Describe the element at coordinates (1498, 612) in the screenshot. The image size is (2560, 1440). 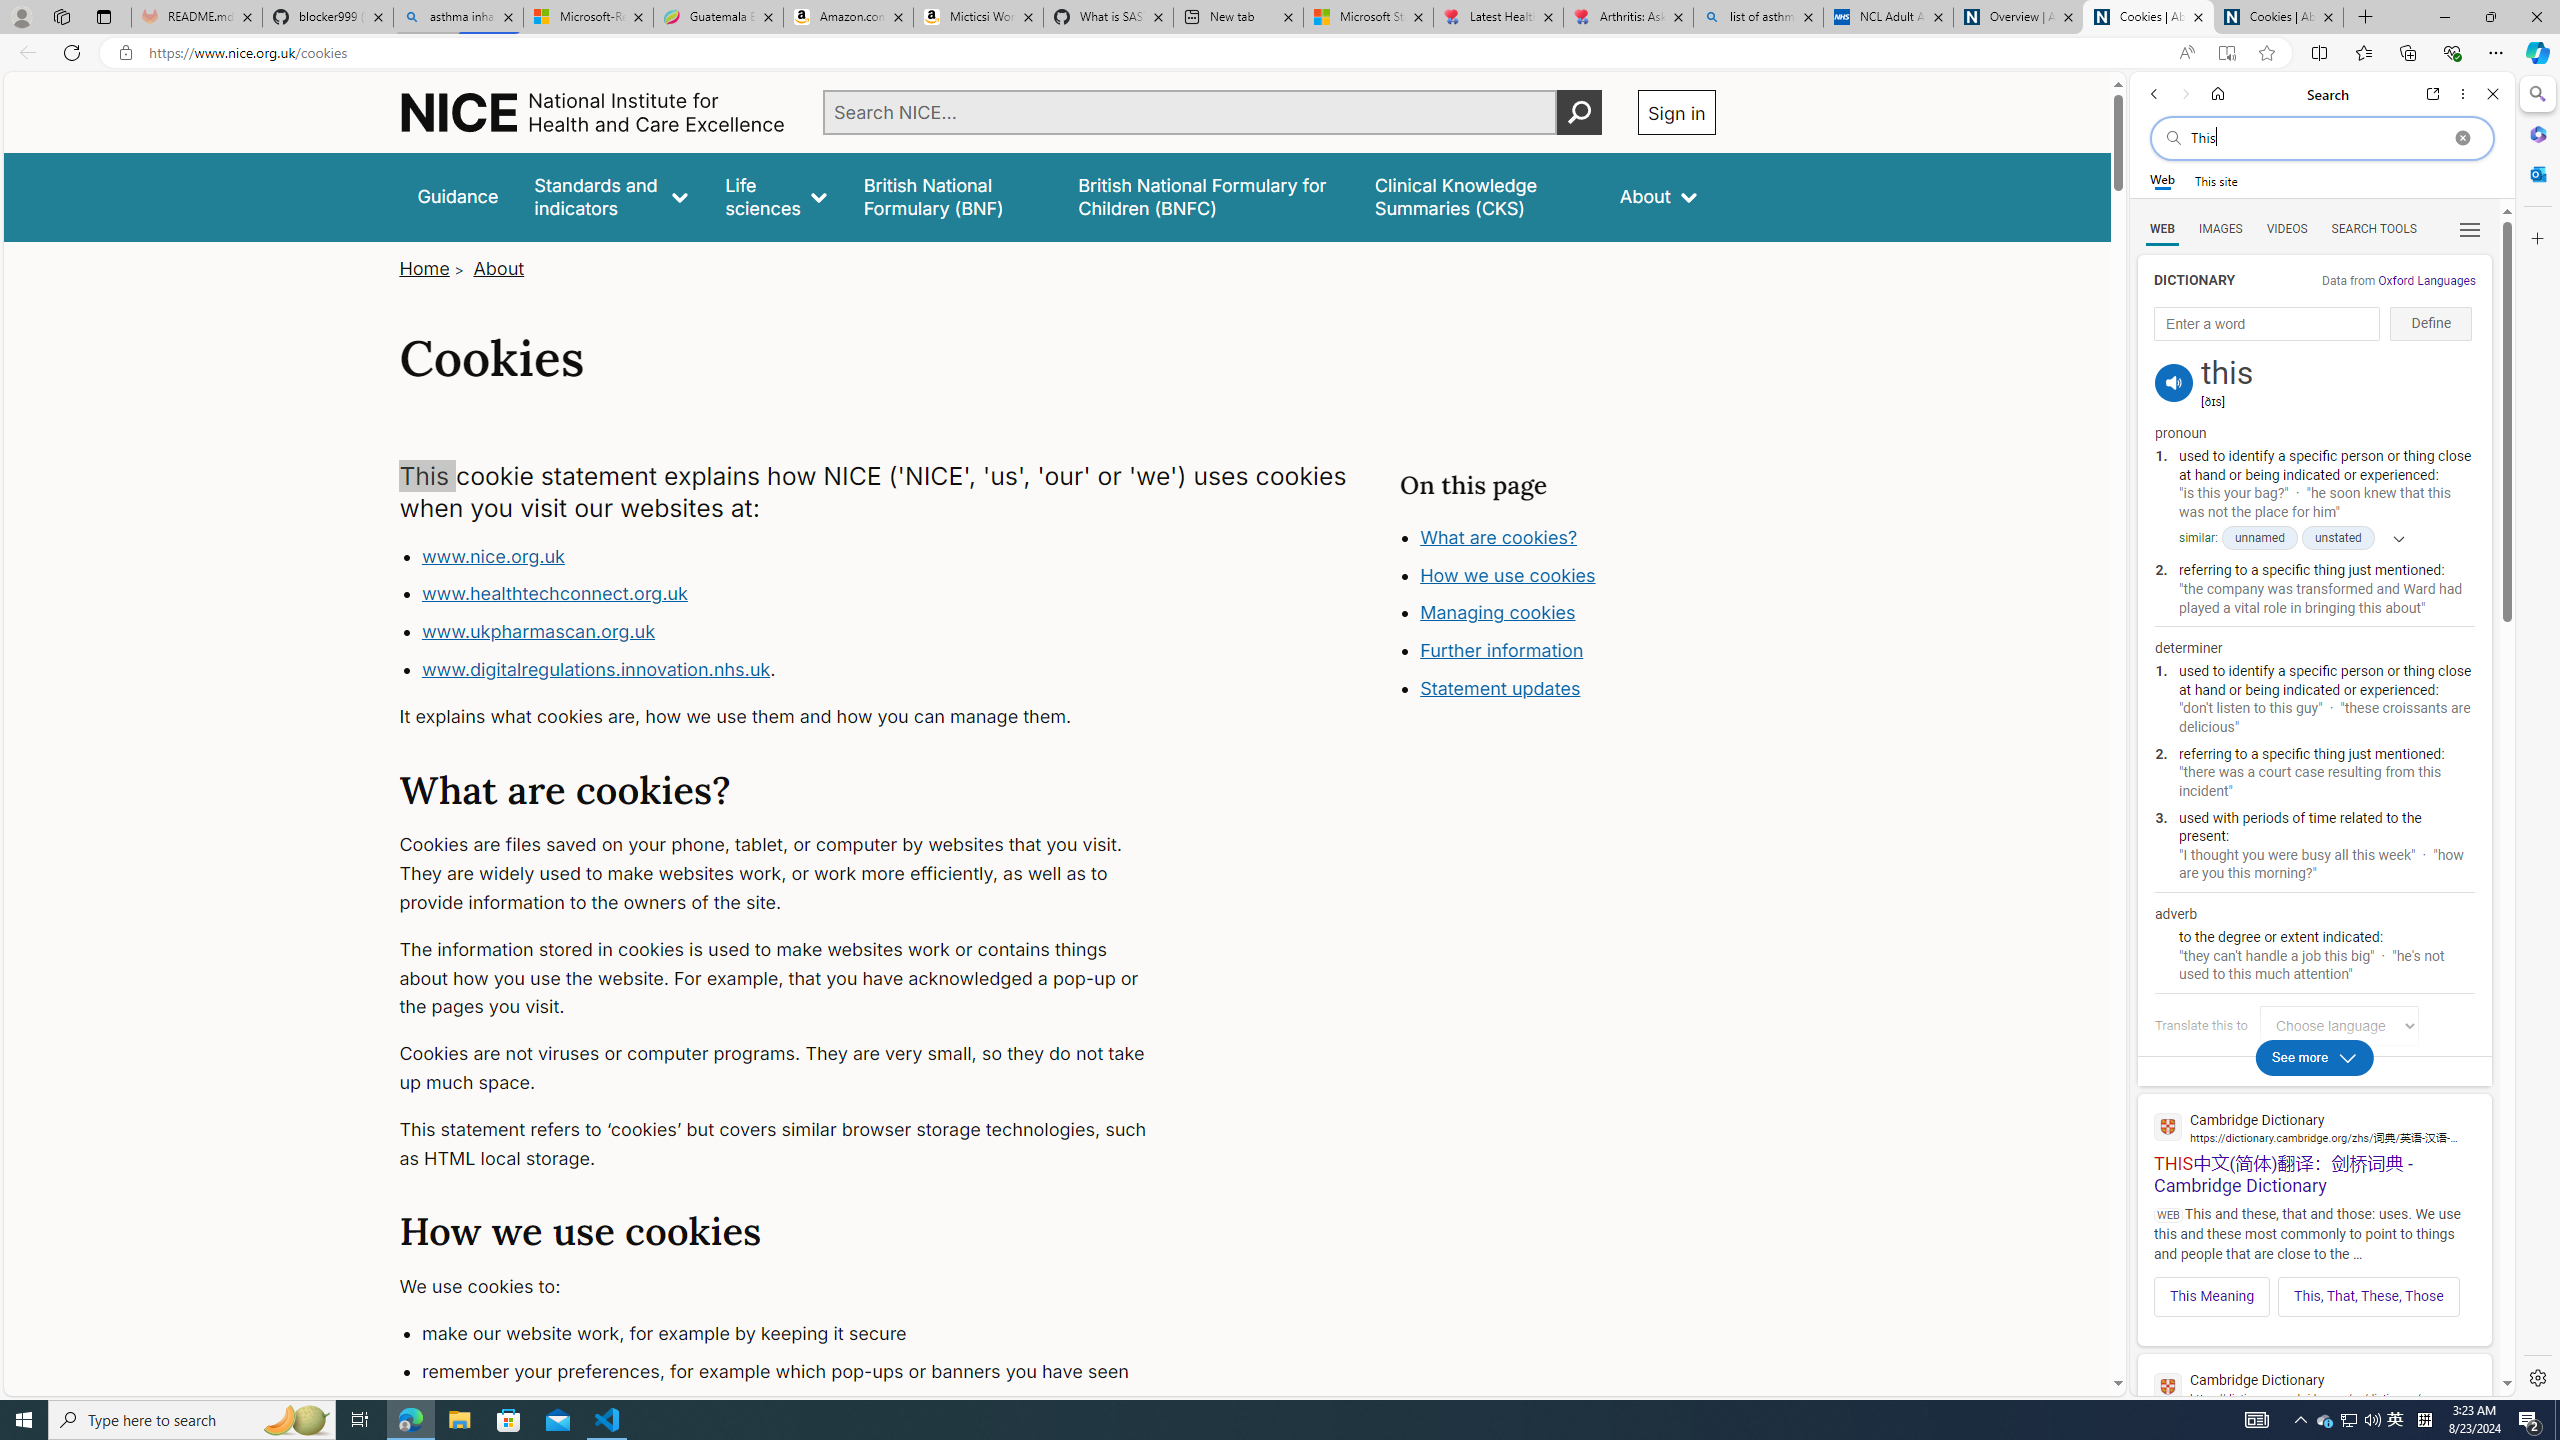
I see `Managing cookies` at that location.